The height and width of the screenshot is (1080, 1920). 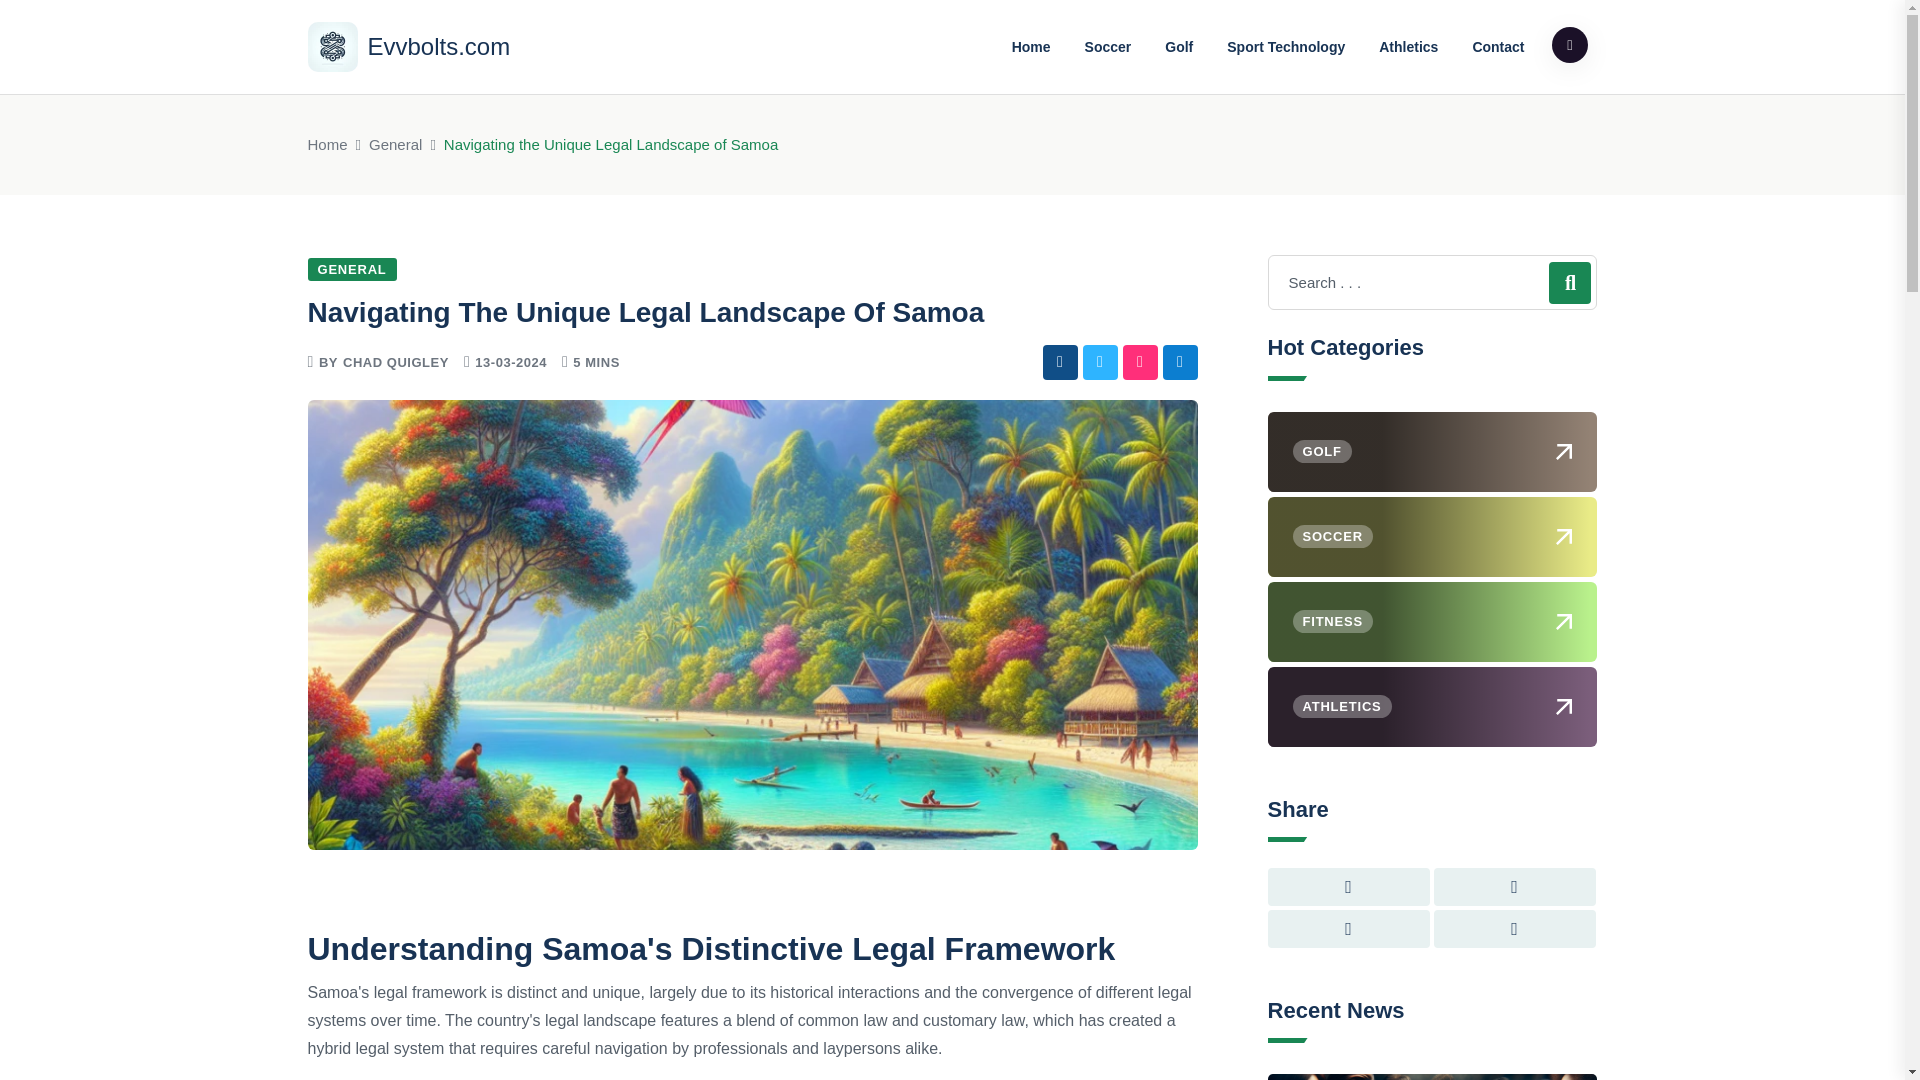 I want to click on FITNESS, so click(x=1432, y=622).